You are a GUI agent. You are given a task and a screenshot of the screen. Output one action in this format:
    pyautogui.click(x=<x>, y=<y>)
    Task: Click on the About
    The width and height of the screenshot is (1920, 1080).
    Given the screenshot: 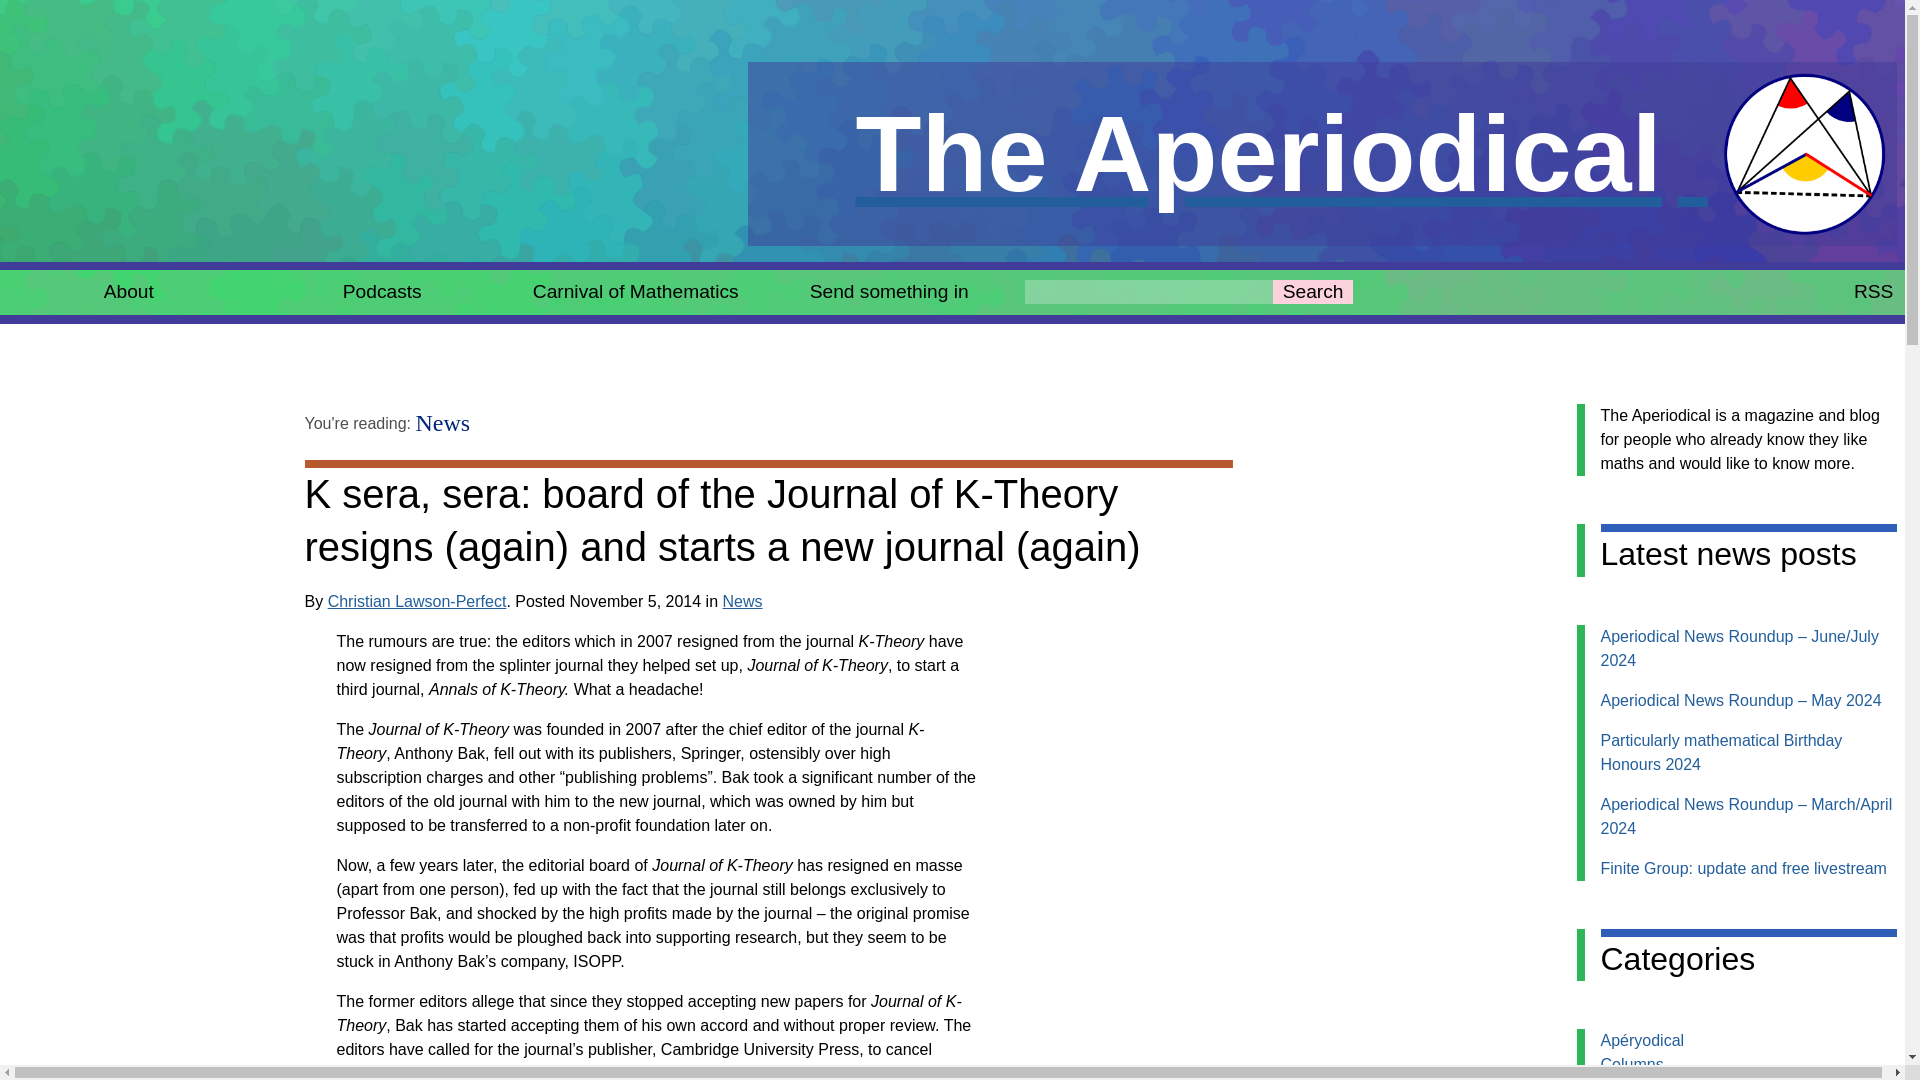 What is the action you would take?
    pyautogui.click(x=1322, y=154)
    